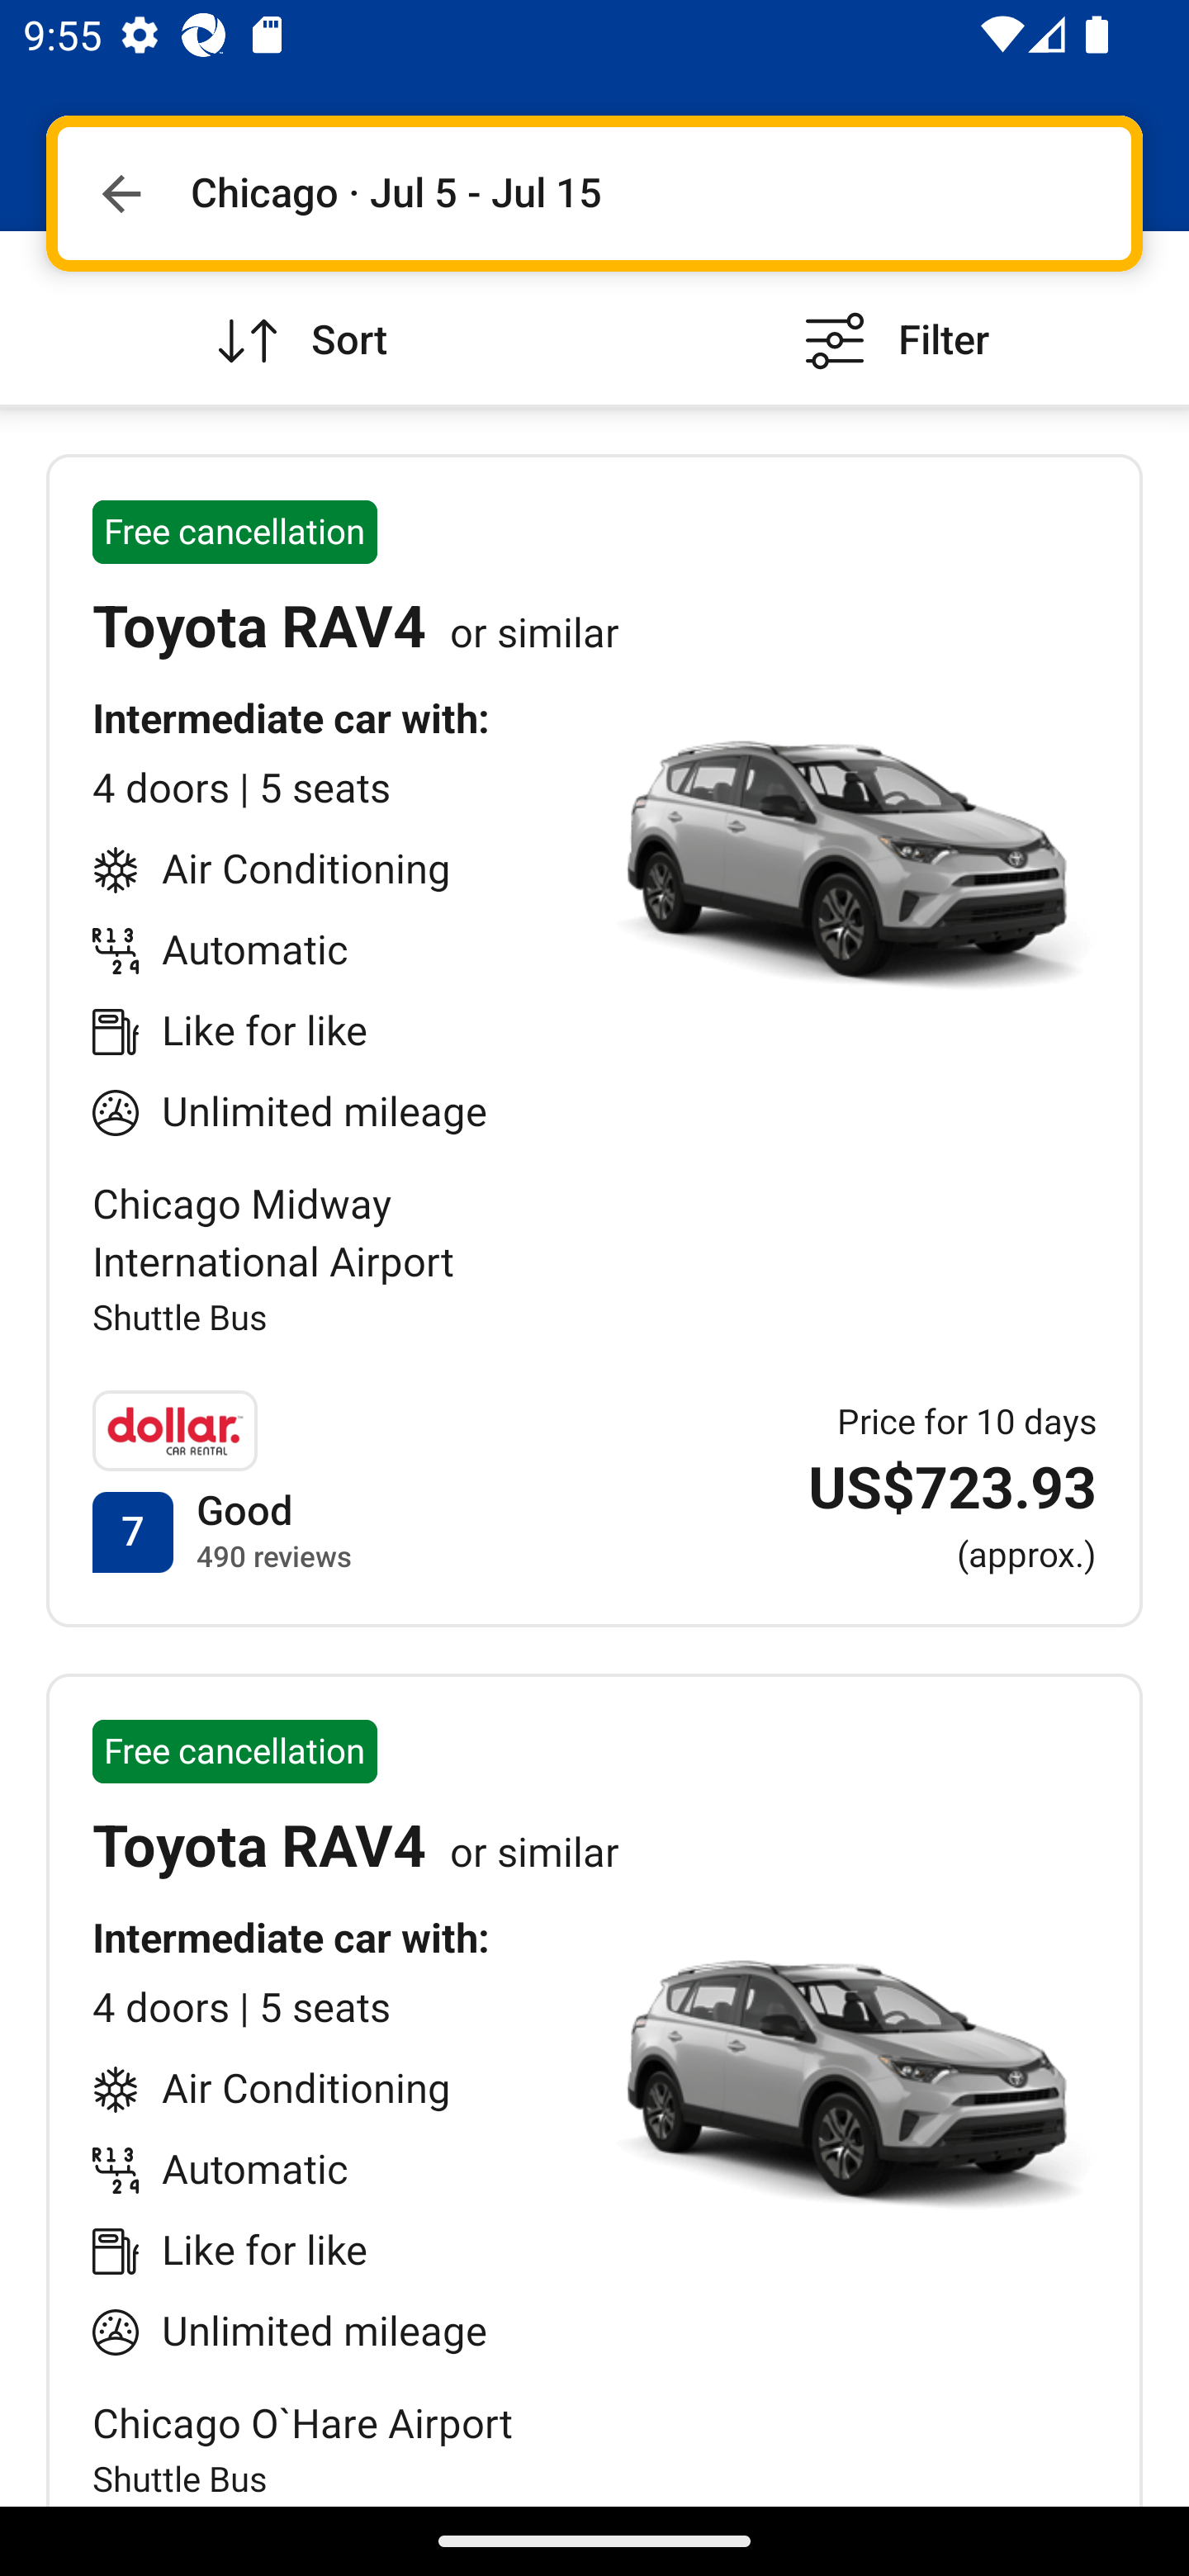 The image size is (1189, 2576). I want to click on Back to previous screen, so click(121, 193).